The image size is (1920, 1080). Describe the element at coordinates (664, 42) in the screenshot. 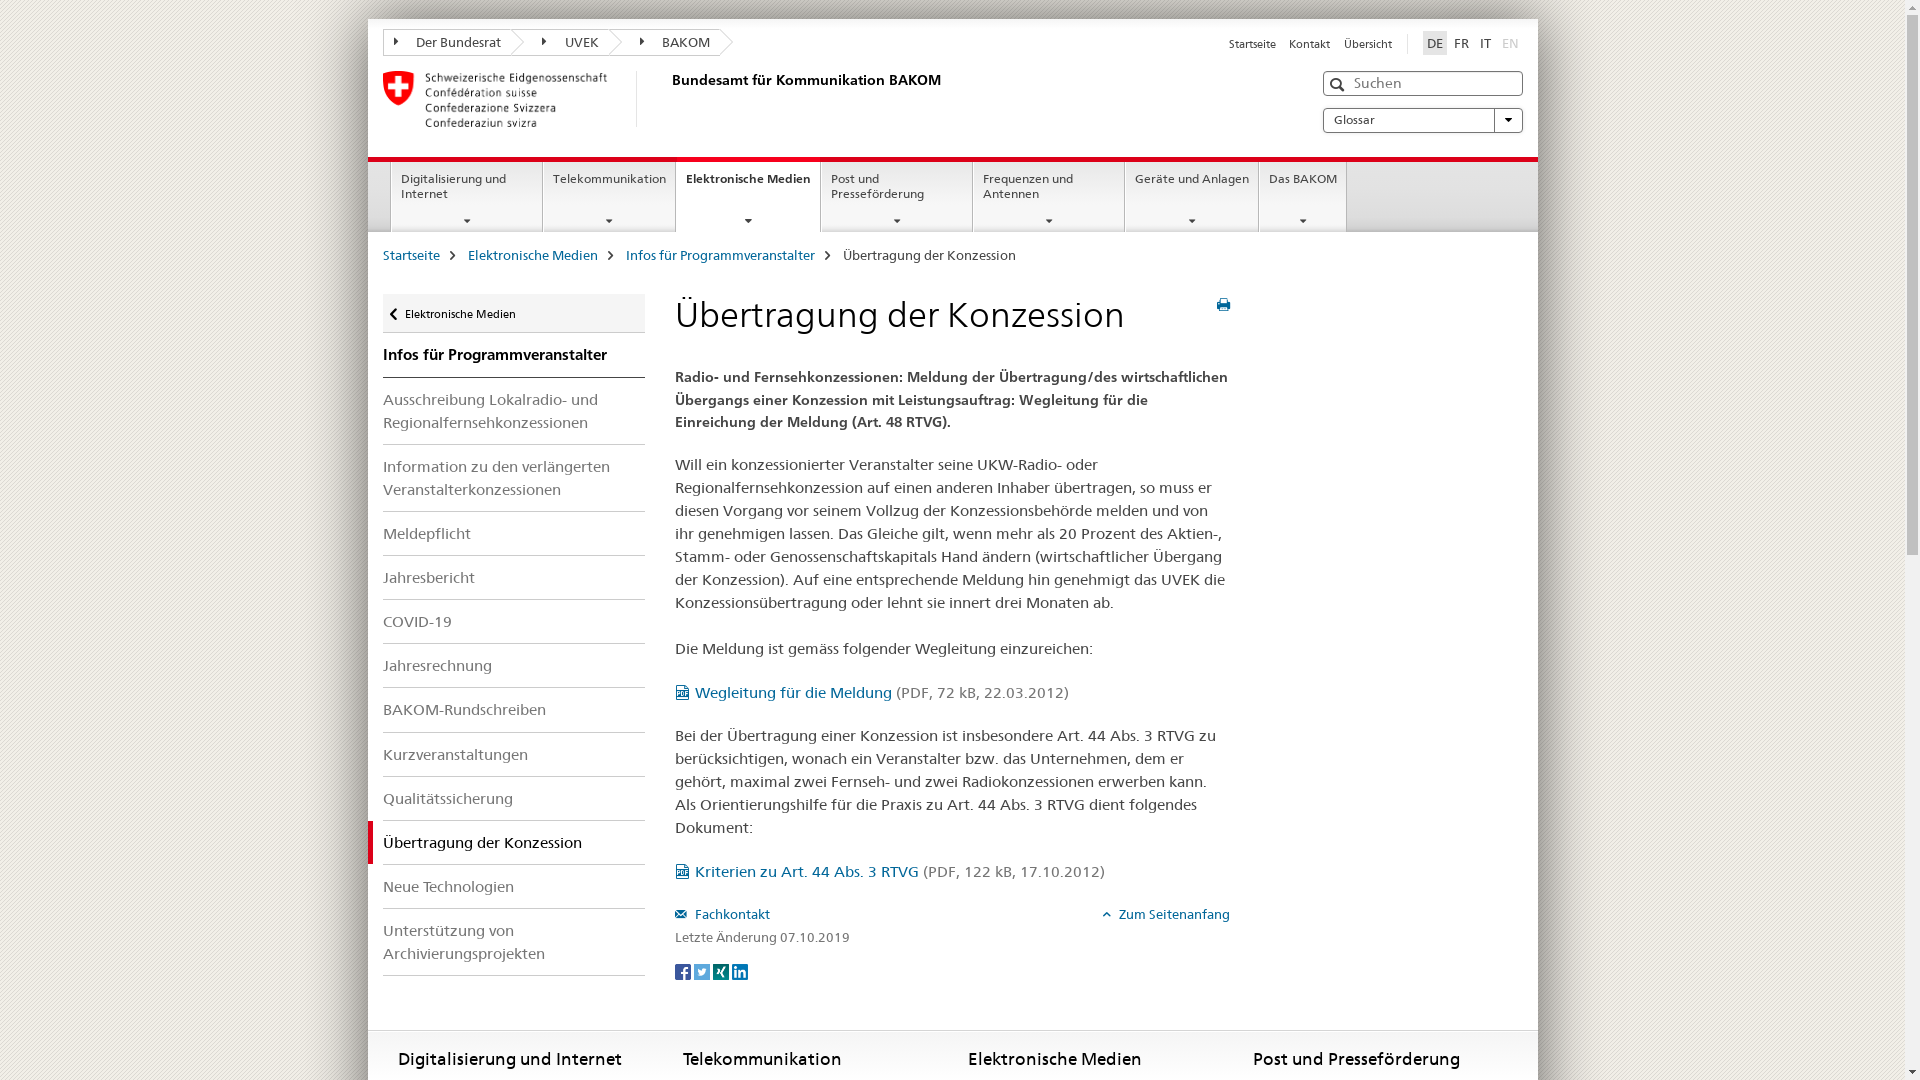

I see `BAKOM` at that location.